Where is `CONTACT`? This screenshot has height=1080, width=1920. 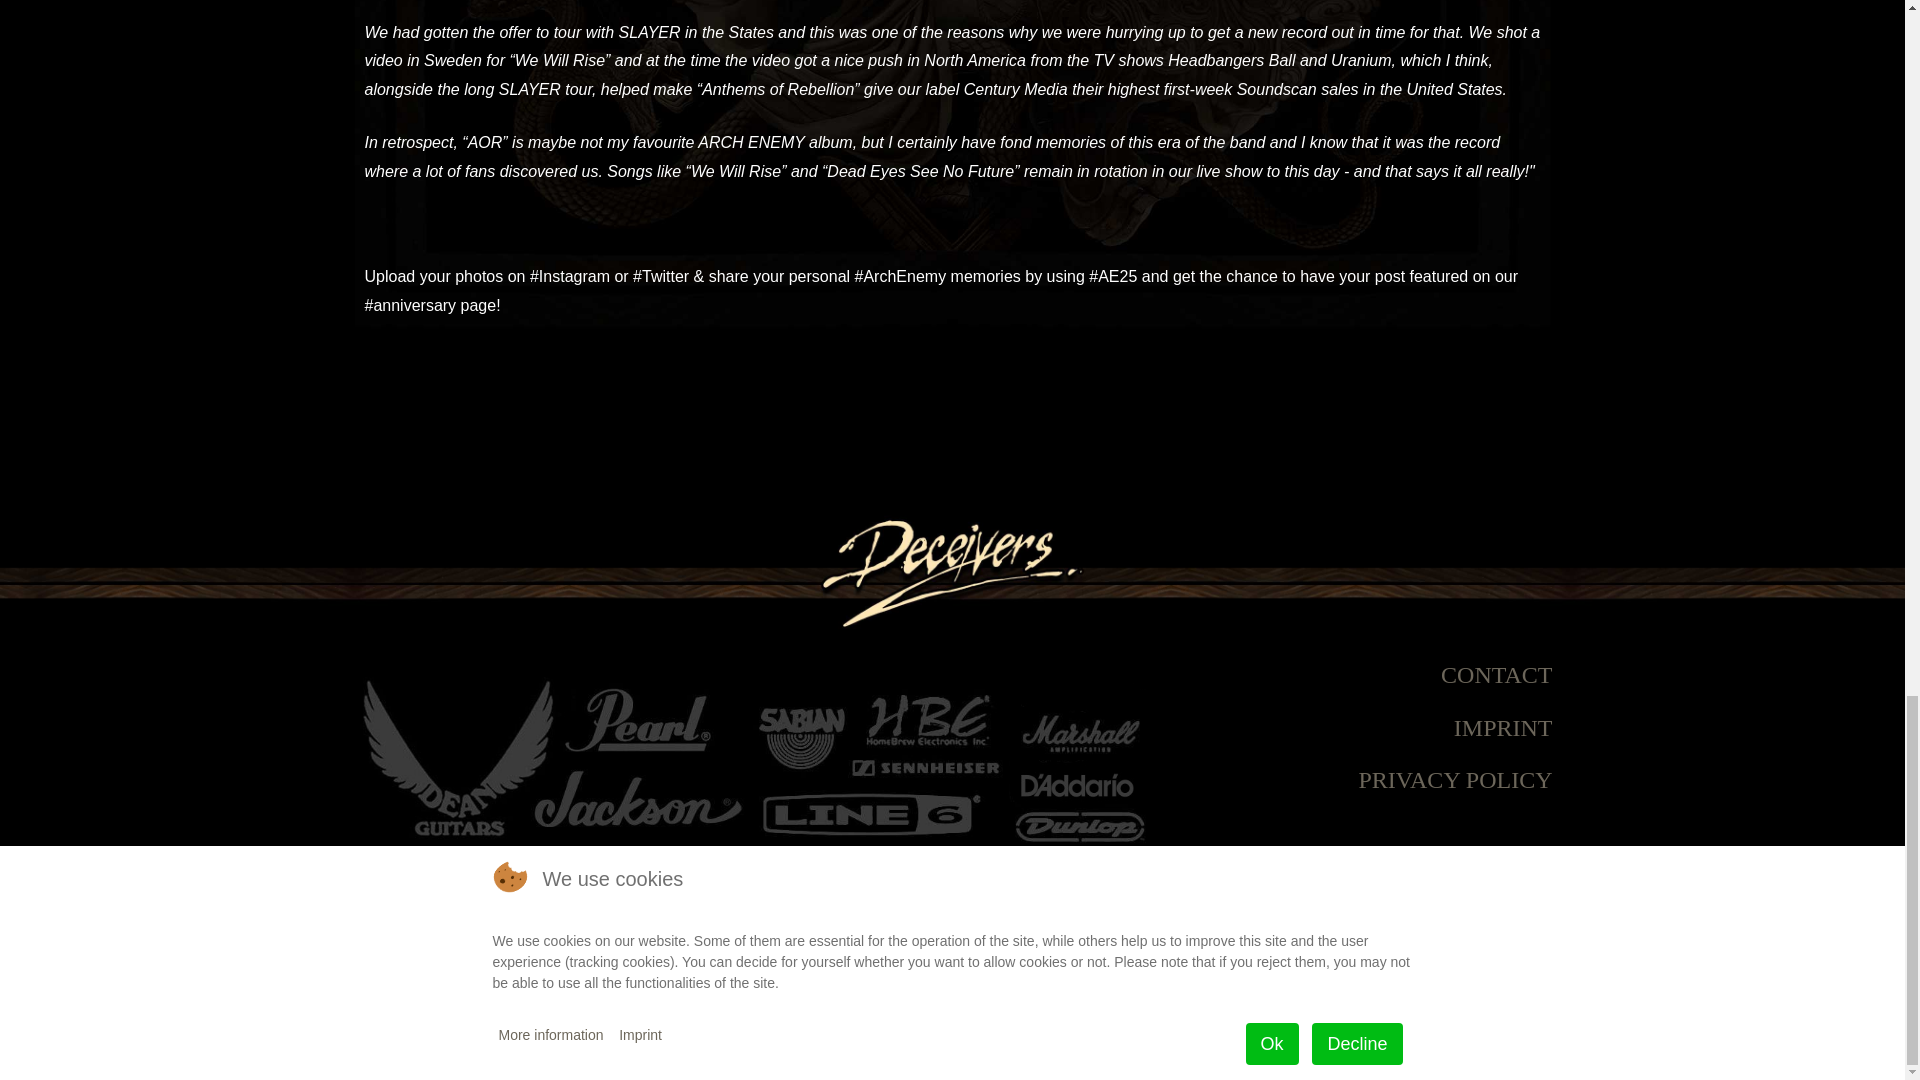 CONTACT is located at coordinates (1496, 674).